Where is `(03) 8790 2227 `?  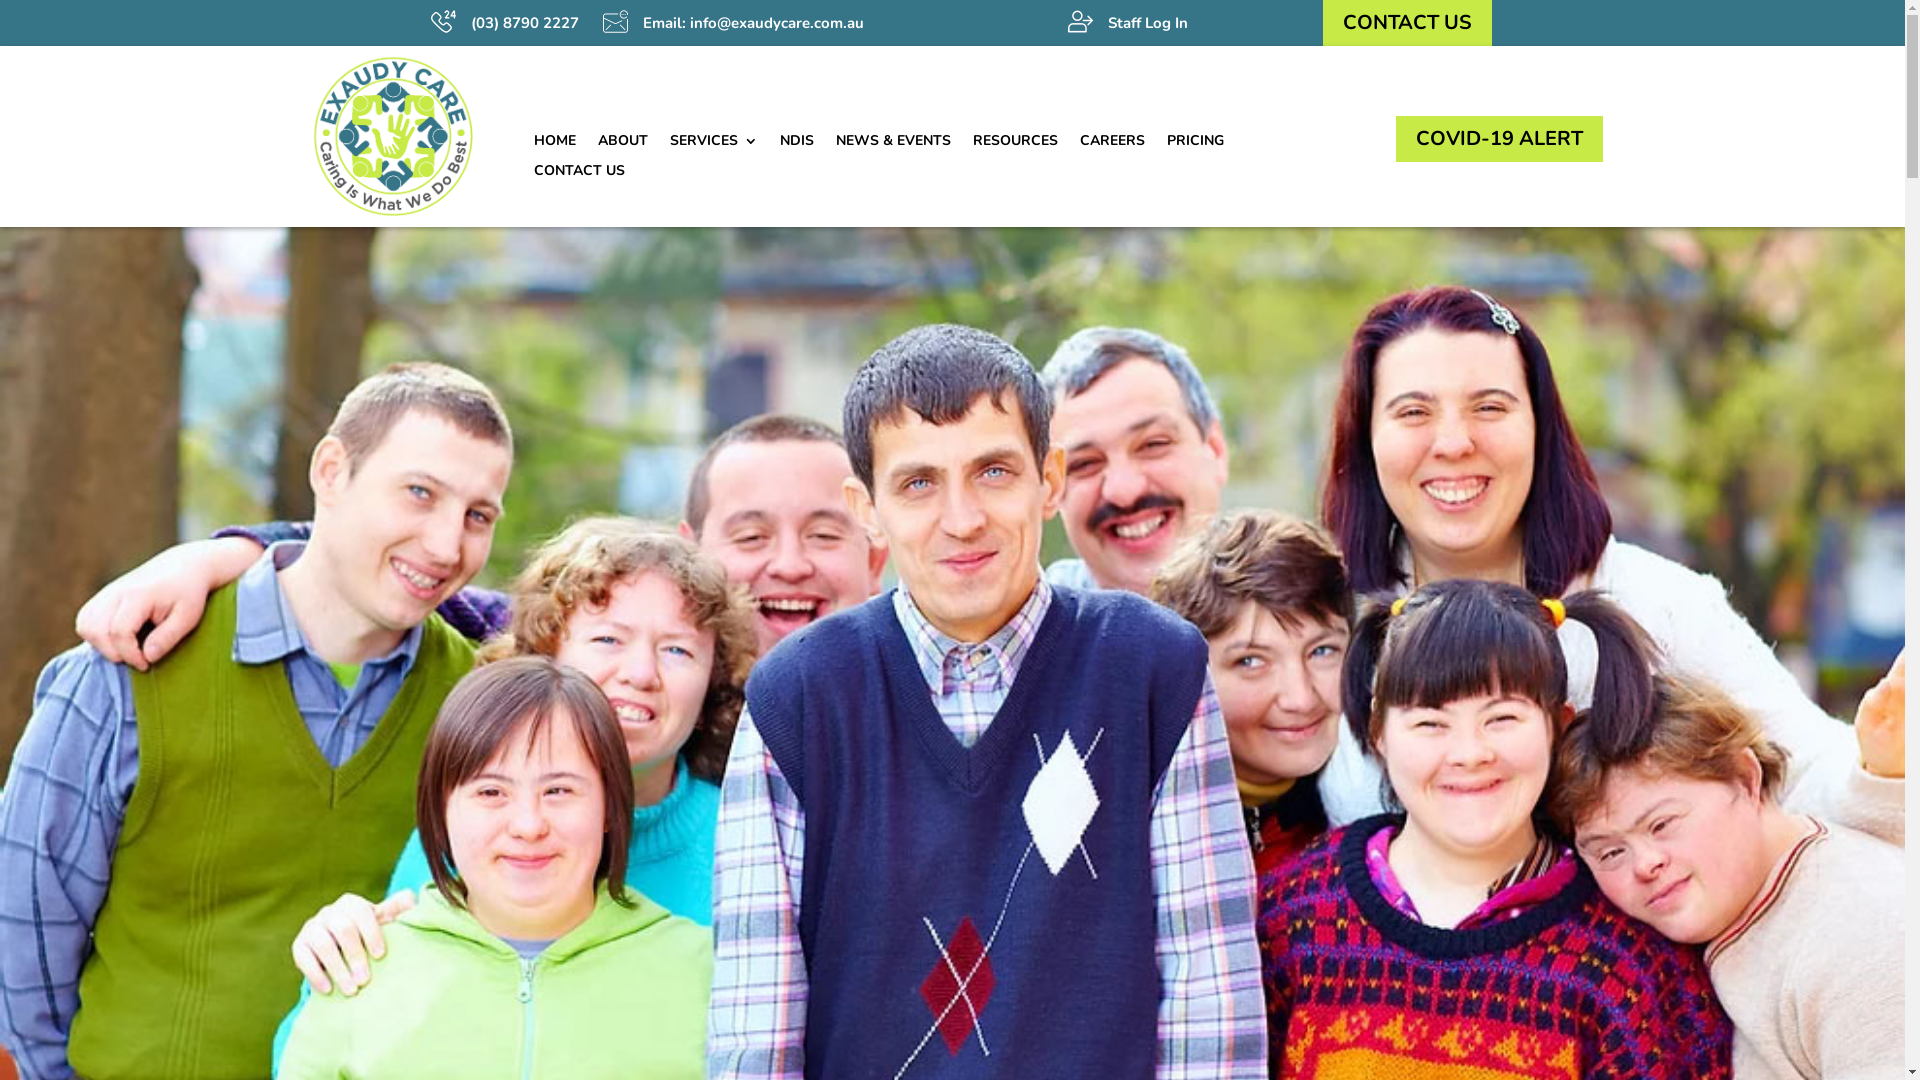 (03) 8790 2227  is located at coordinates (526, 23).